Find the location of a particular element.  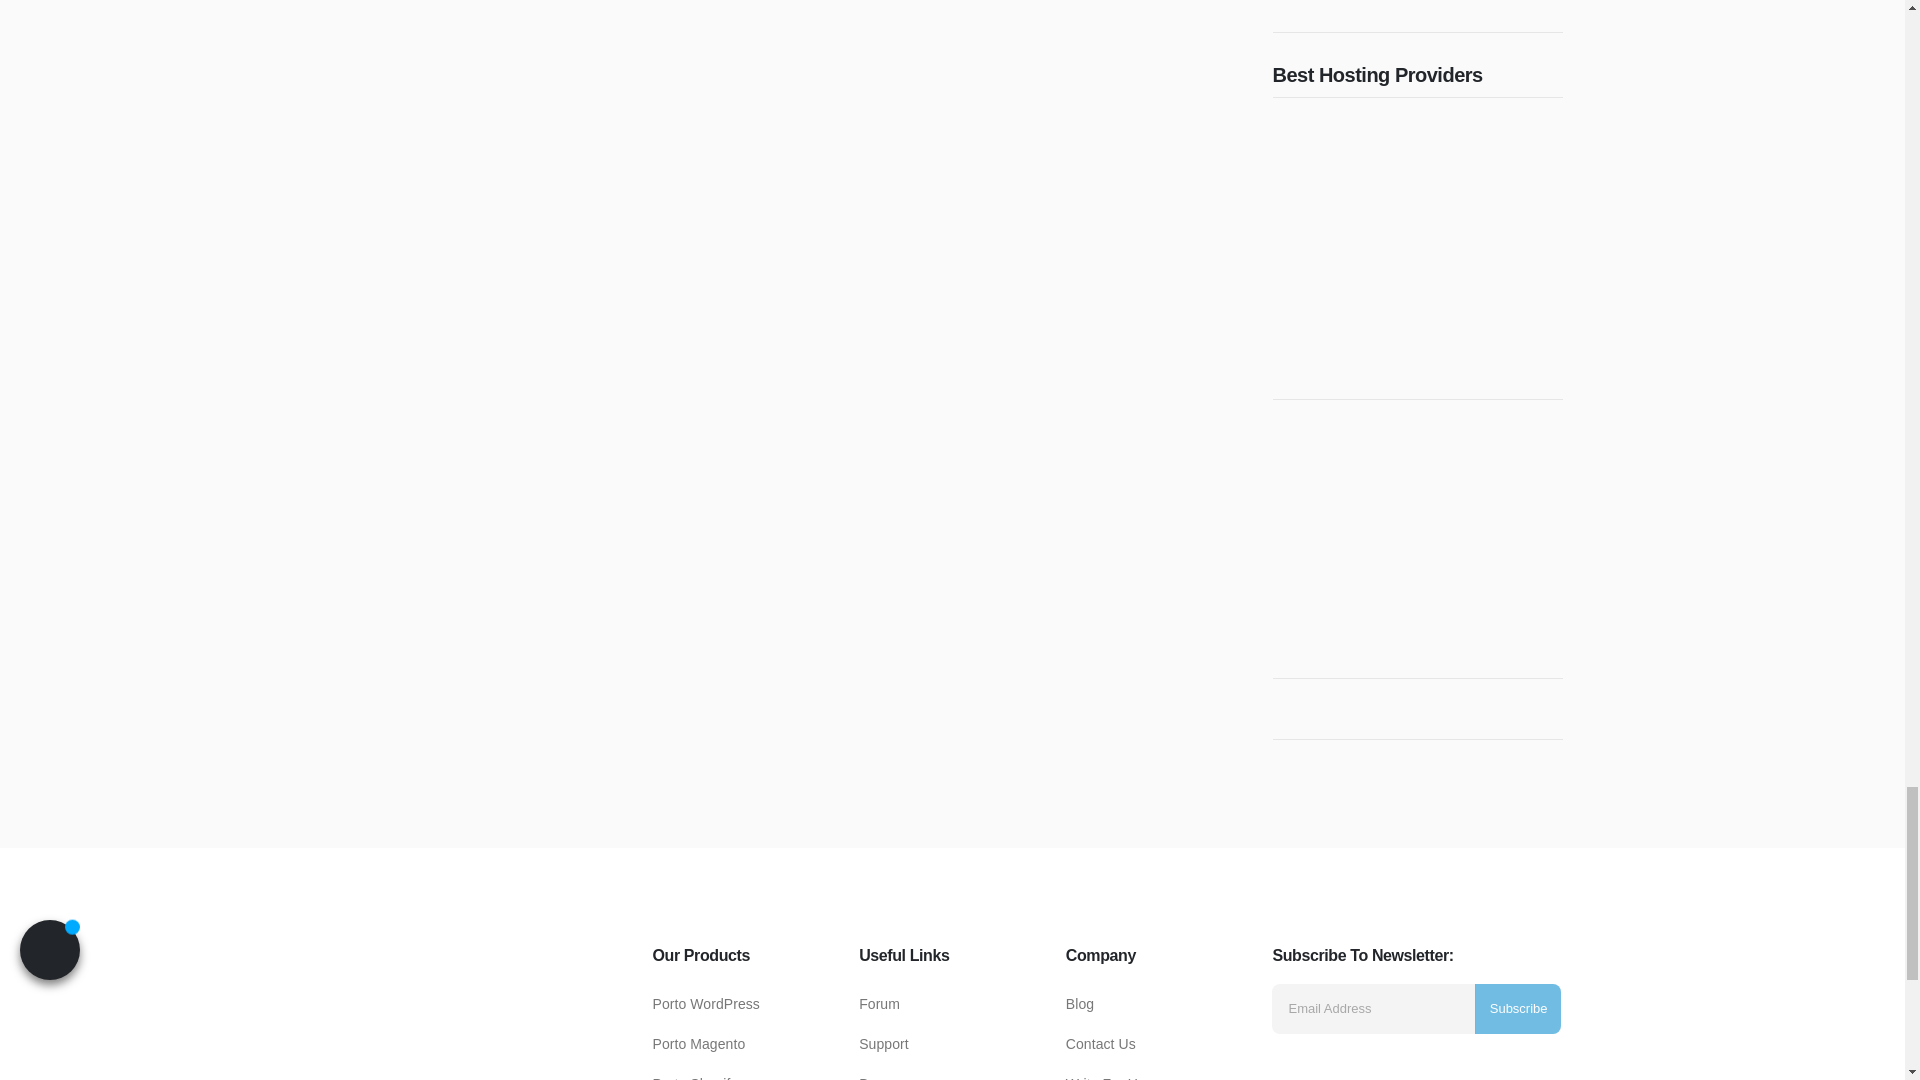

Logo is located at coordinates (487, 1072).